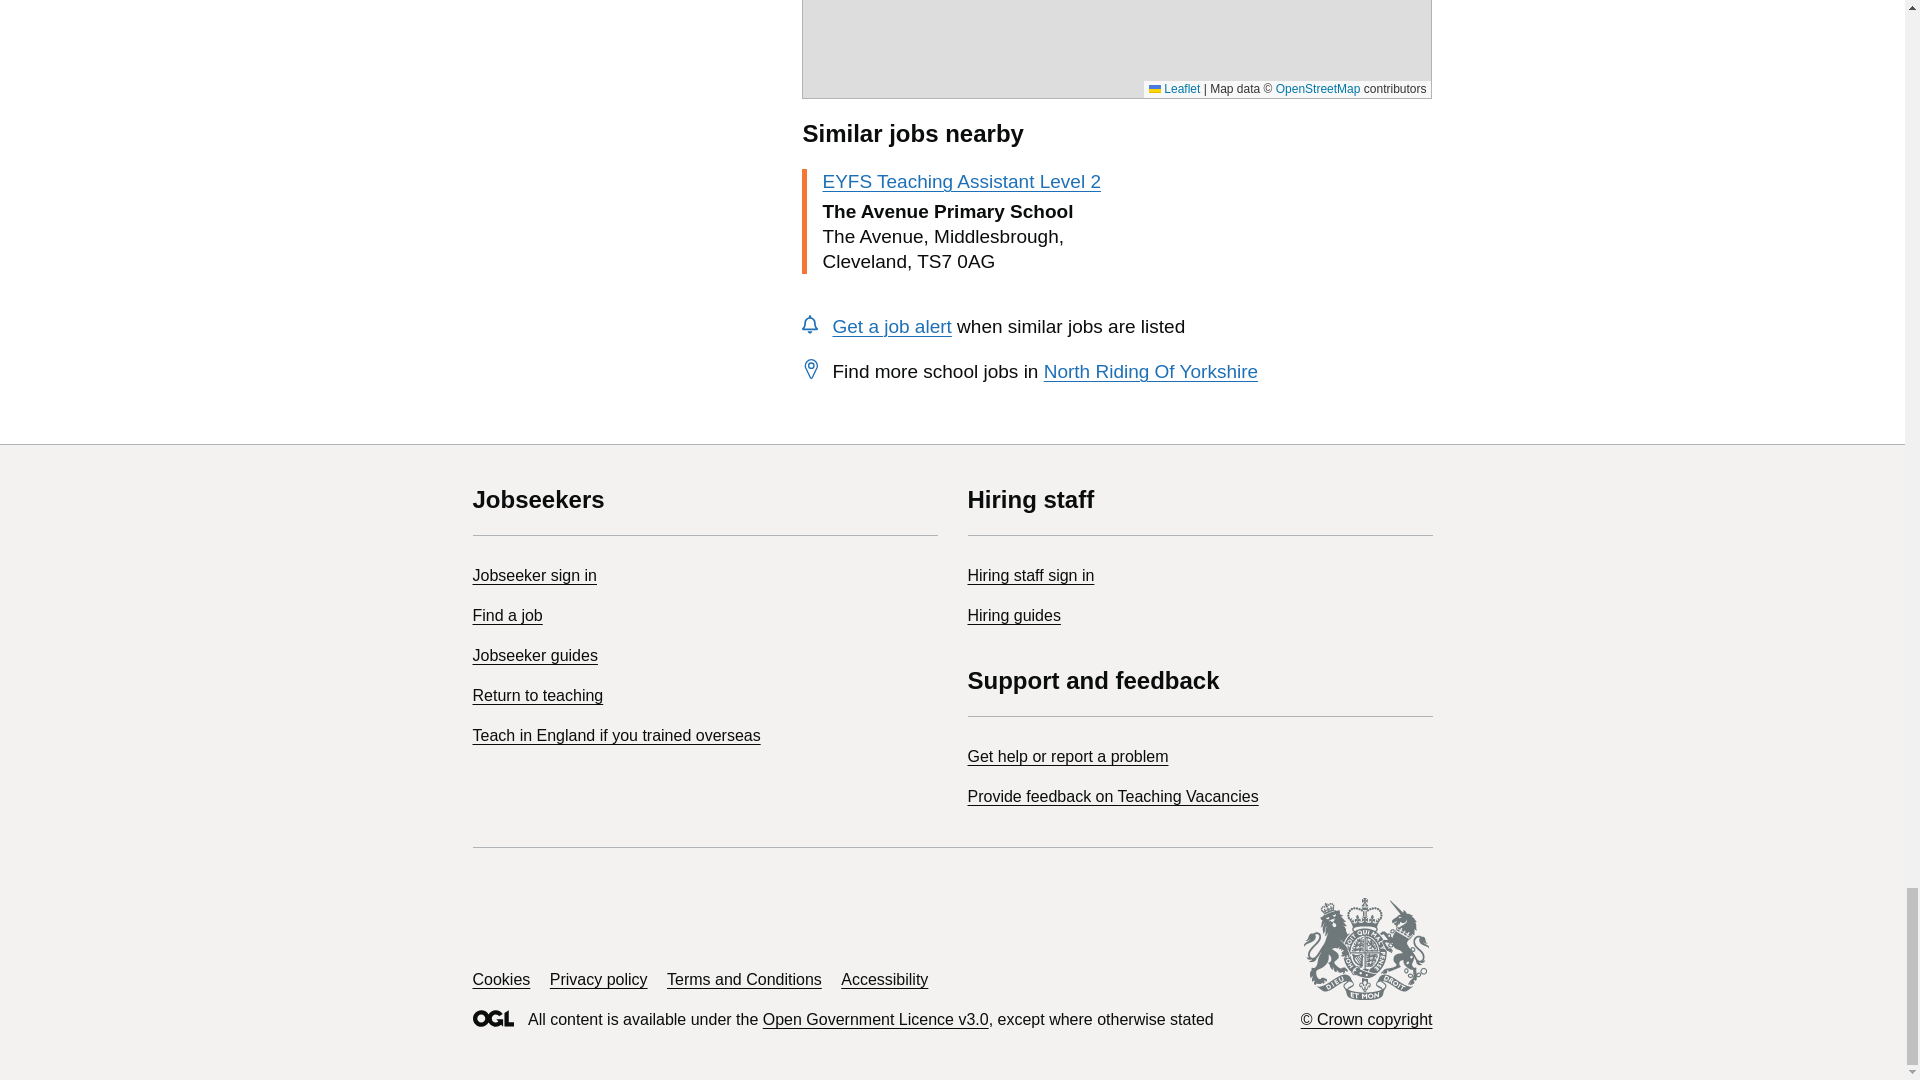 This screenshot has height=1080, width=1920. Describe the element at coordinates (1014, 615) in the screenshot. I see `Hiring guides` at that location.